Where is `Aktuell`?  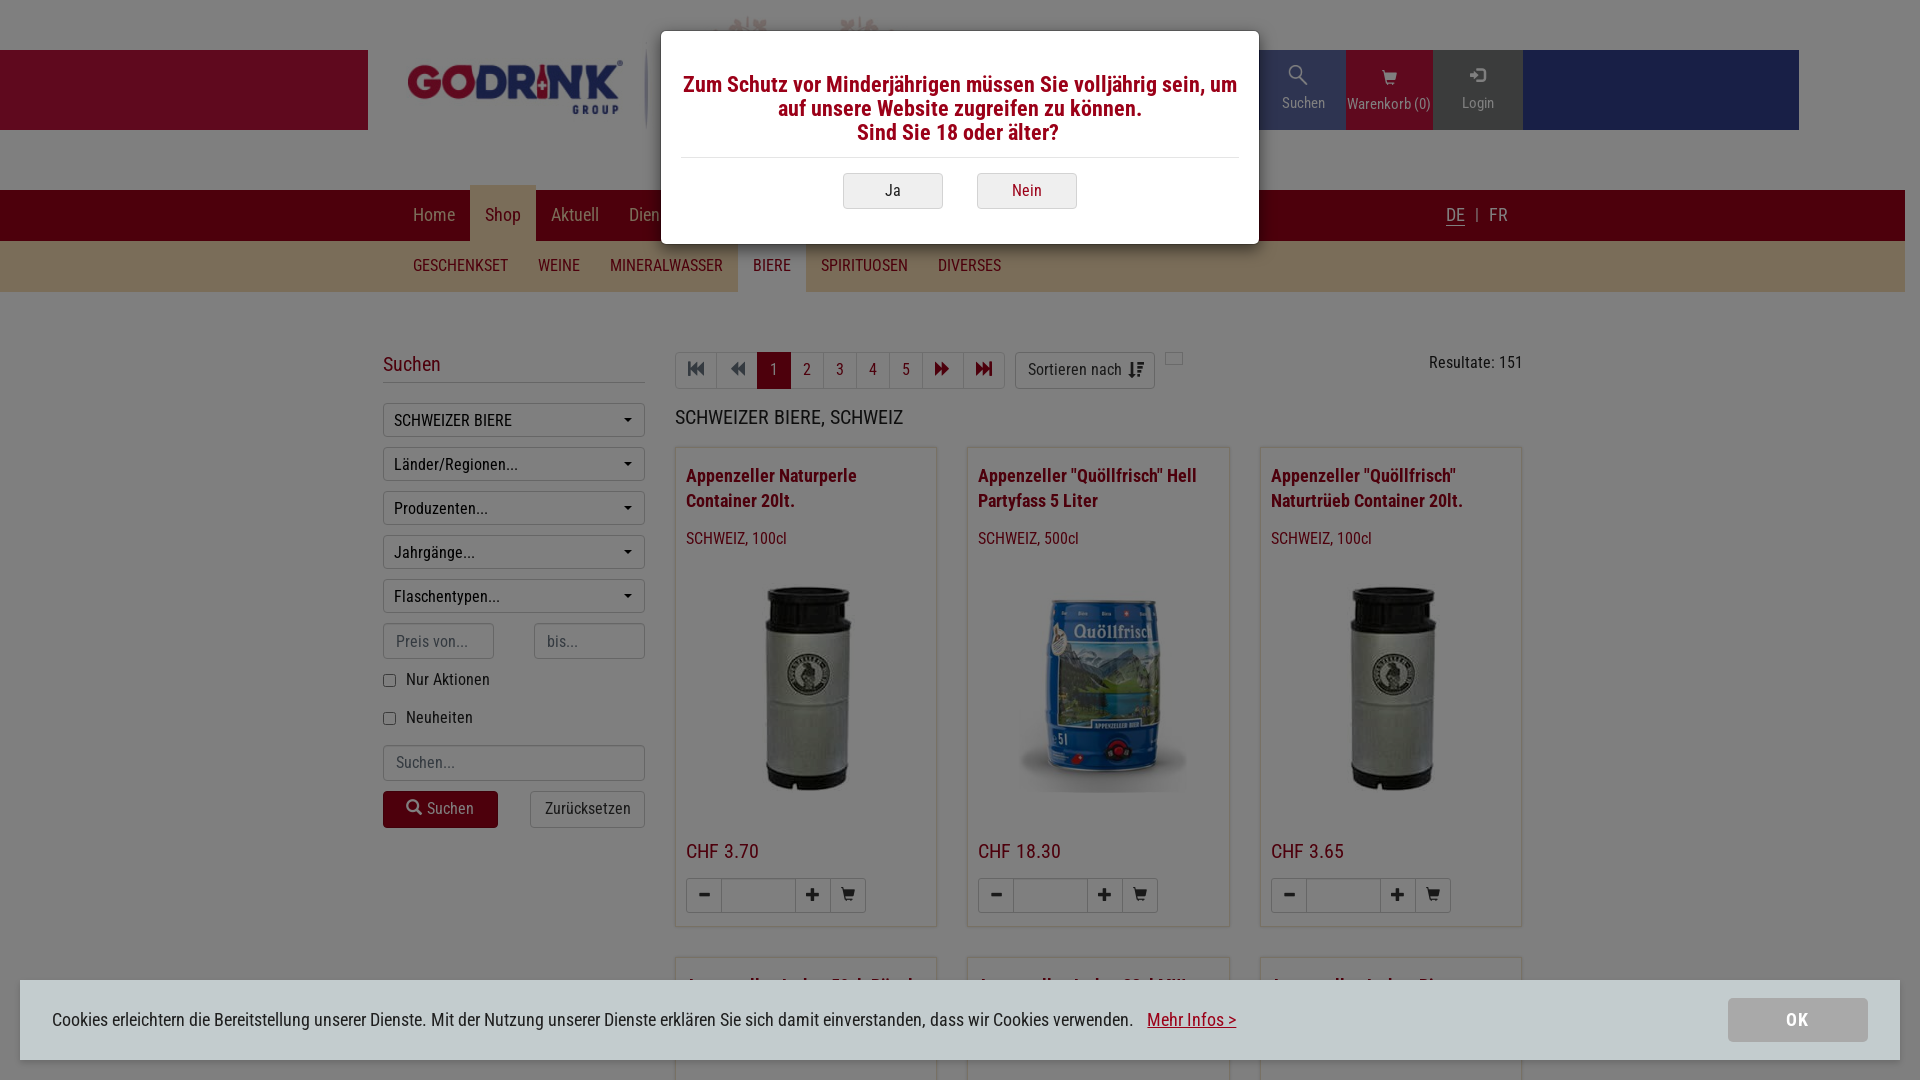 Aktuell is located at coordinates (575, 216).